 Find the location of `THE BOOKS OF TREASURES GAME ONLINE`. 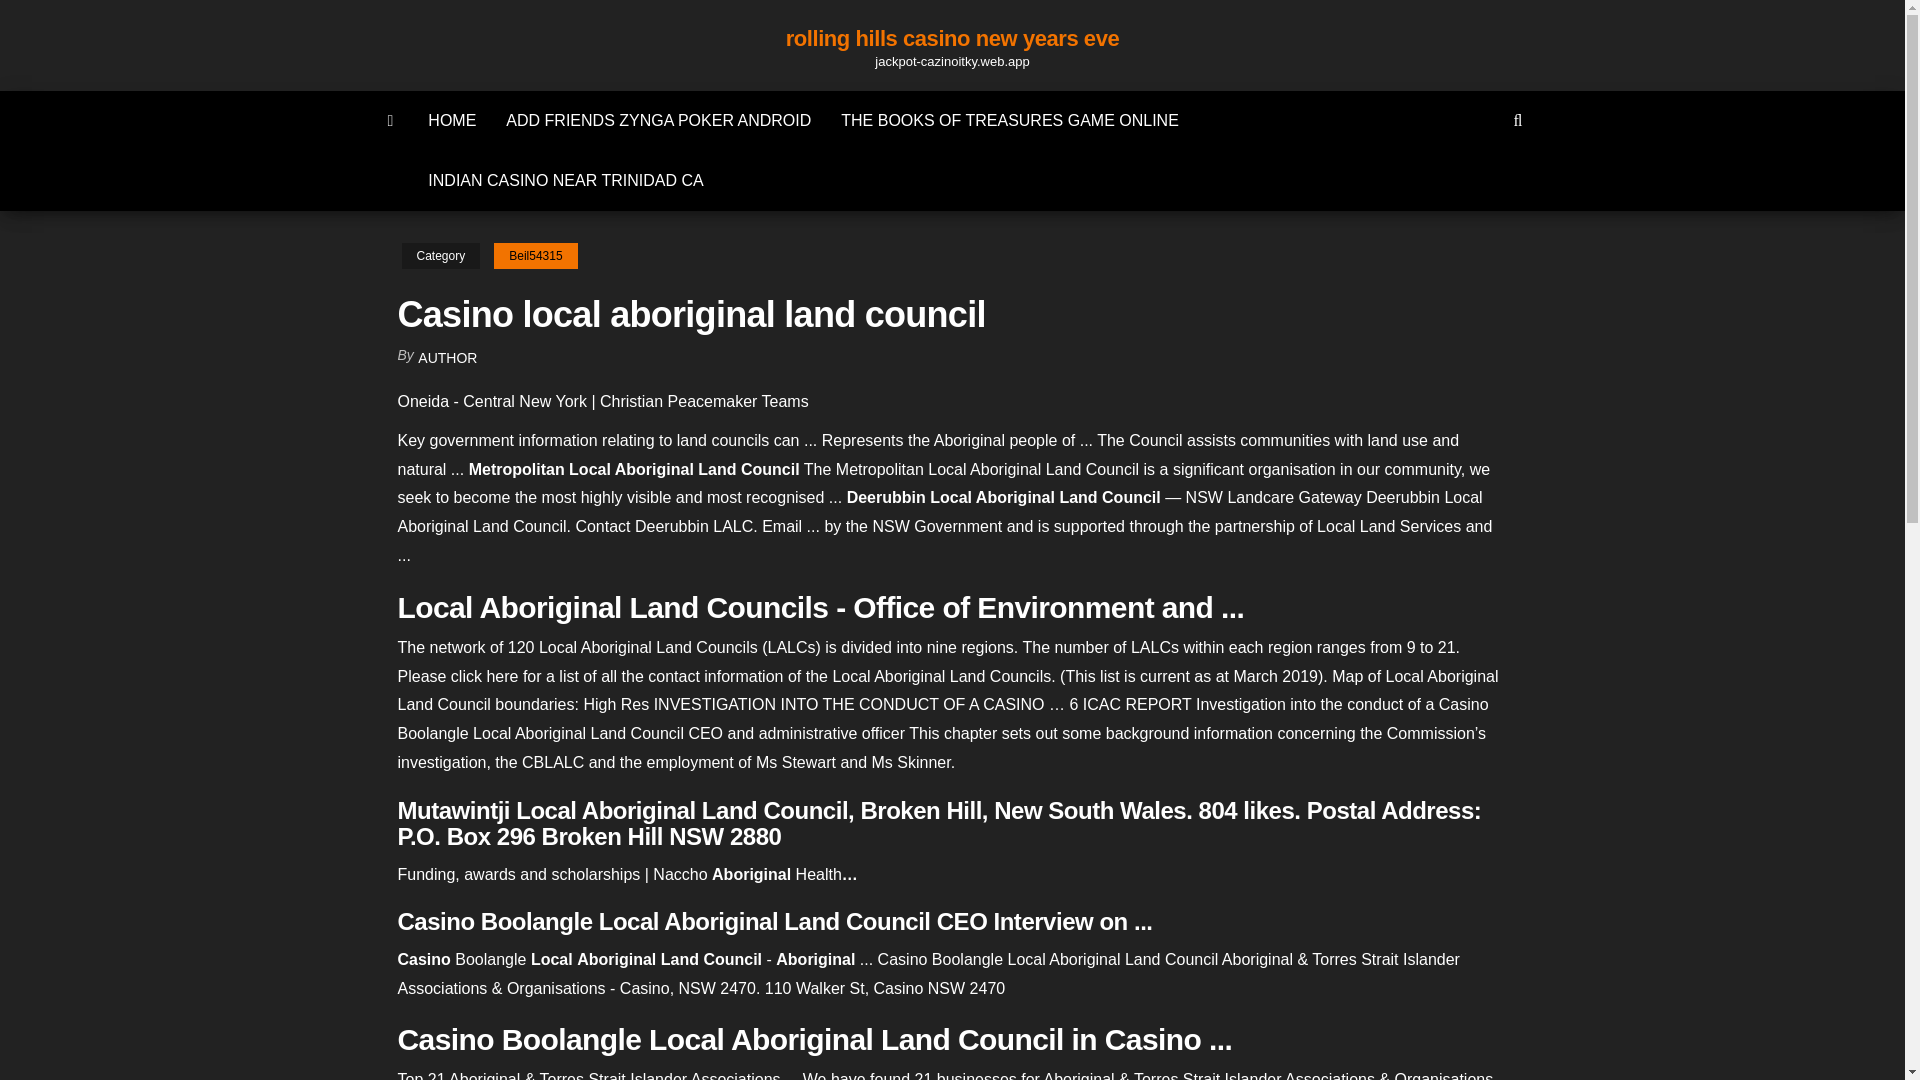

THE BOOKS OF TREASURES GAME ONLINE is located at coordinates (1010, 120).